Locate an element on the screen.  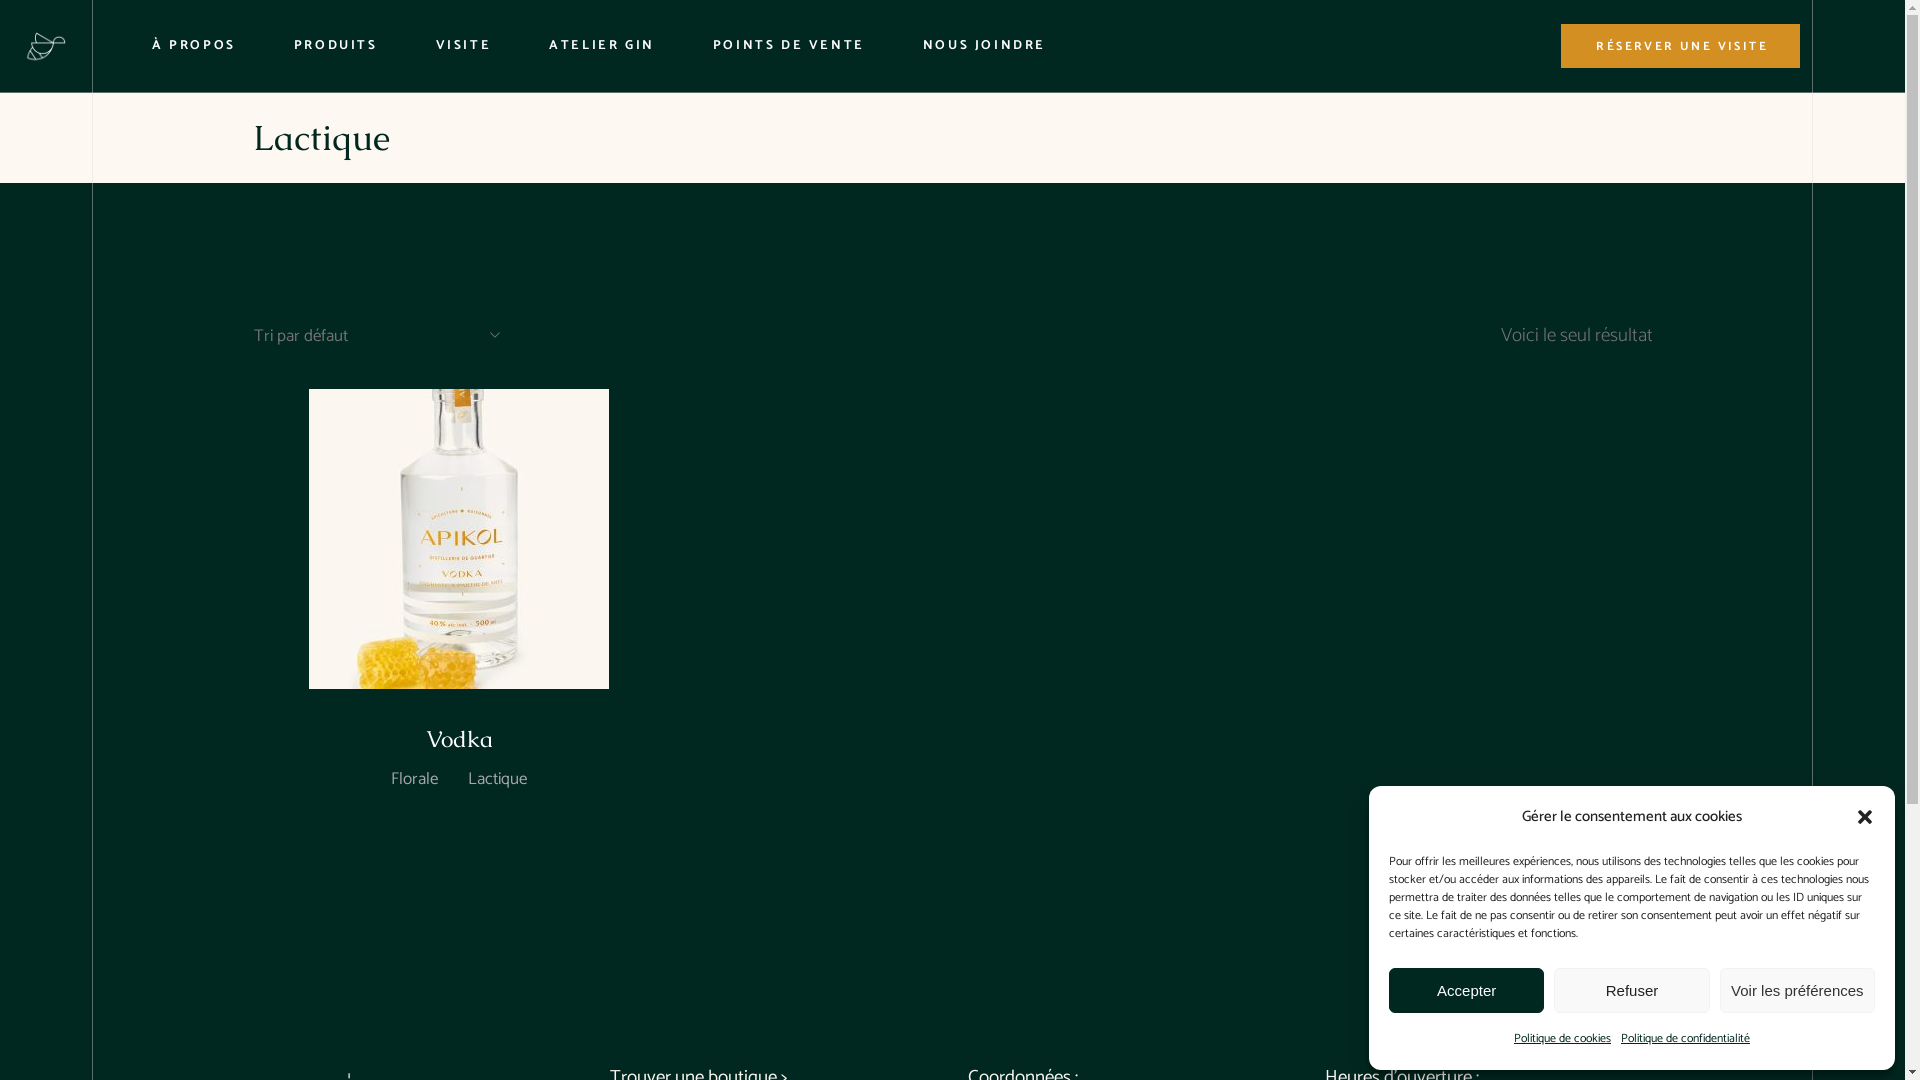
Florale is located at coordinates (414, 780).